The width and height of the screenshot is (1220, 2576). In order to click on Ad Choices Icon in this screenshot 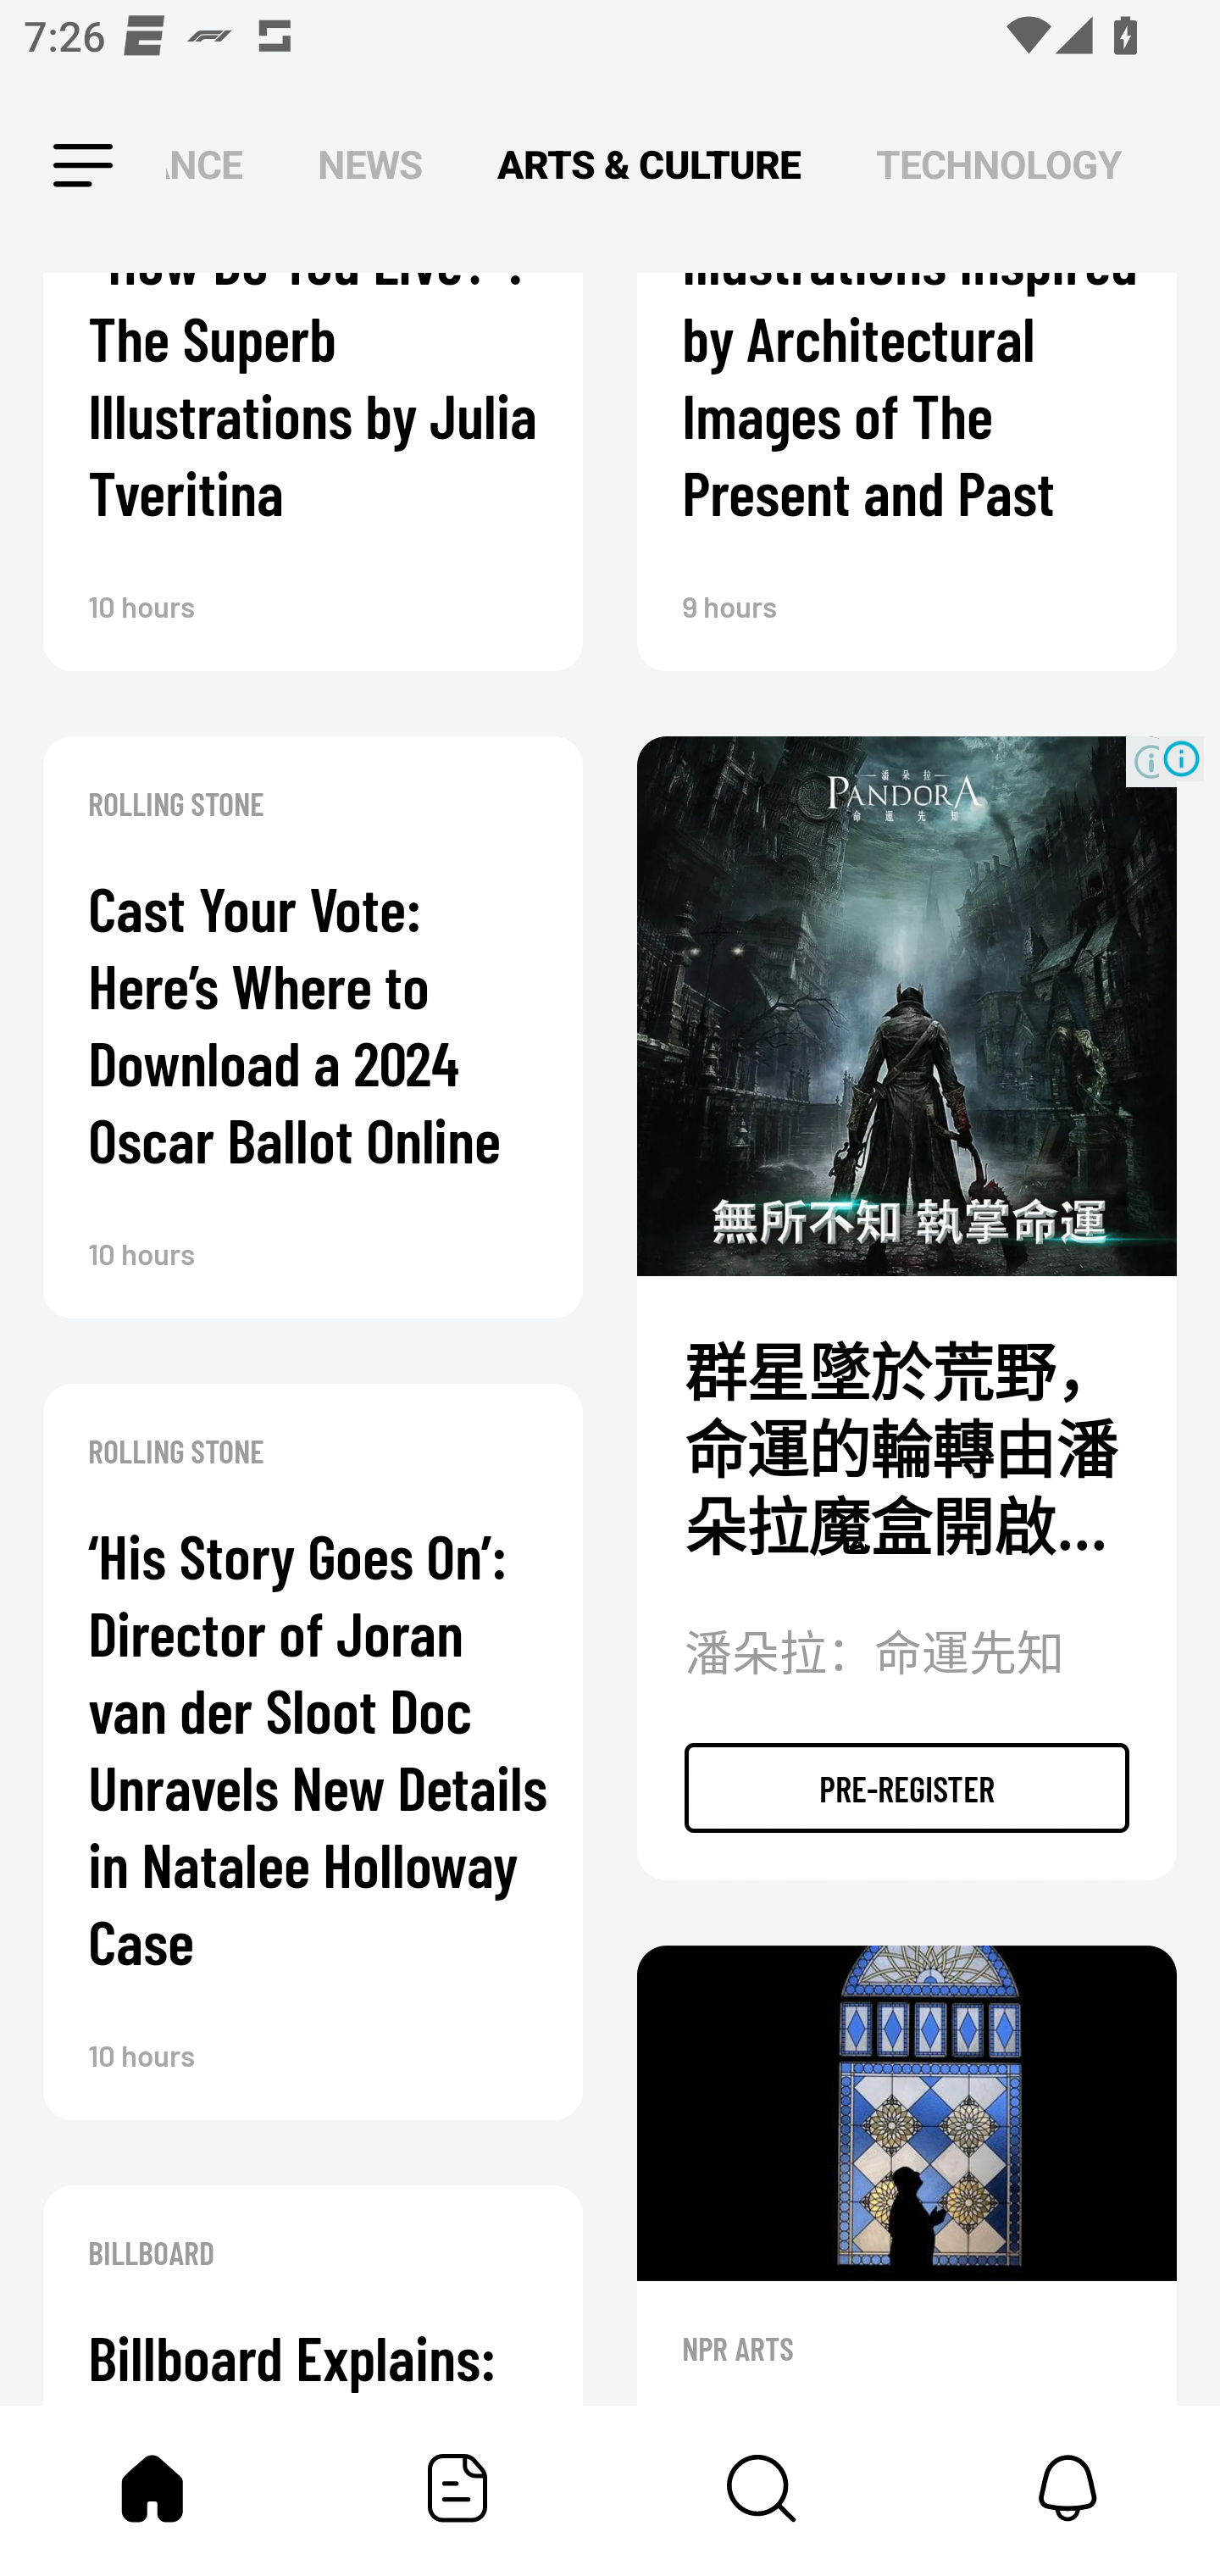, I will do `click(1181, 758)`.